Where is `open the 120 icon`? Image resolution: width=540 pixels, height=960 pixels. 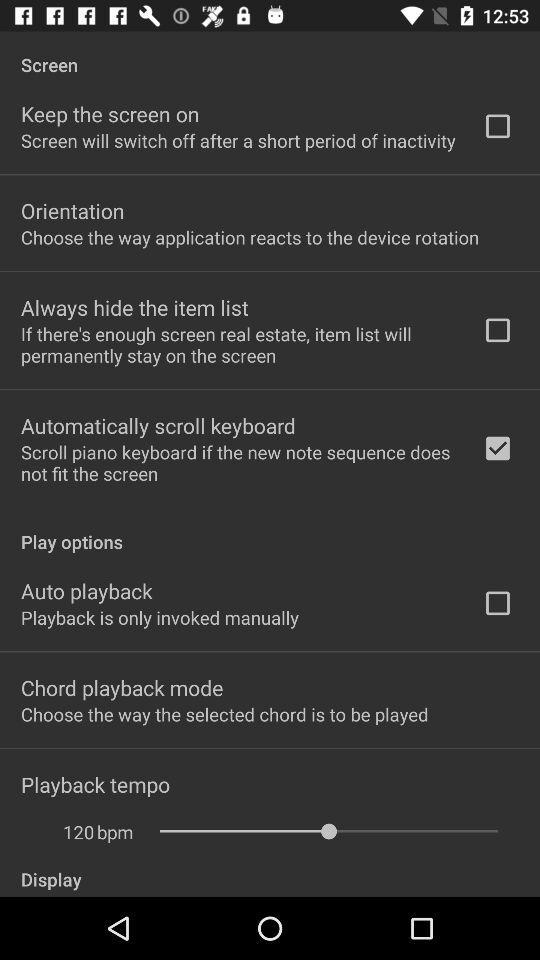 open the 120 icon is located at coordinates (68, 832).